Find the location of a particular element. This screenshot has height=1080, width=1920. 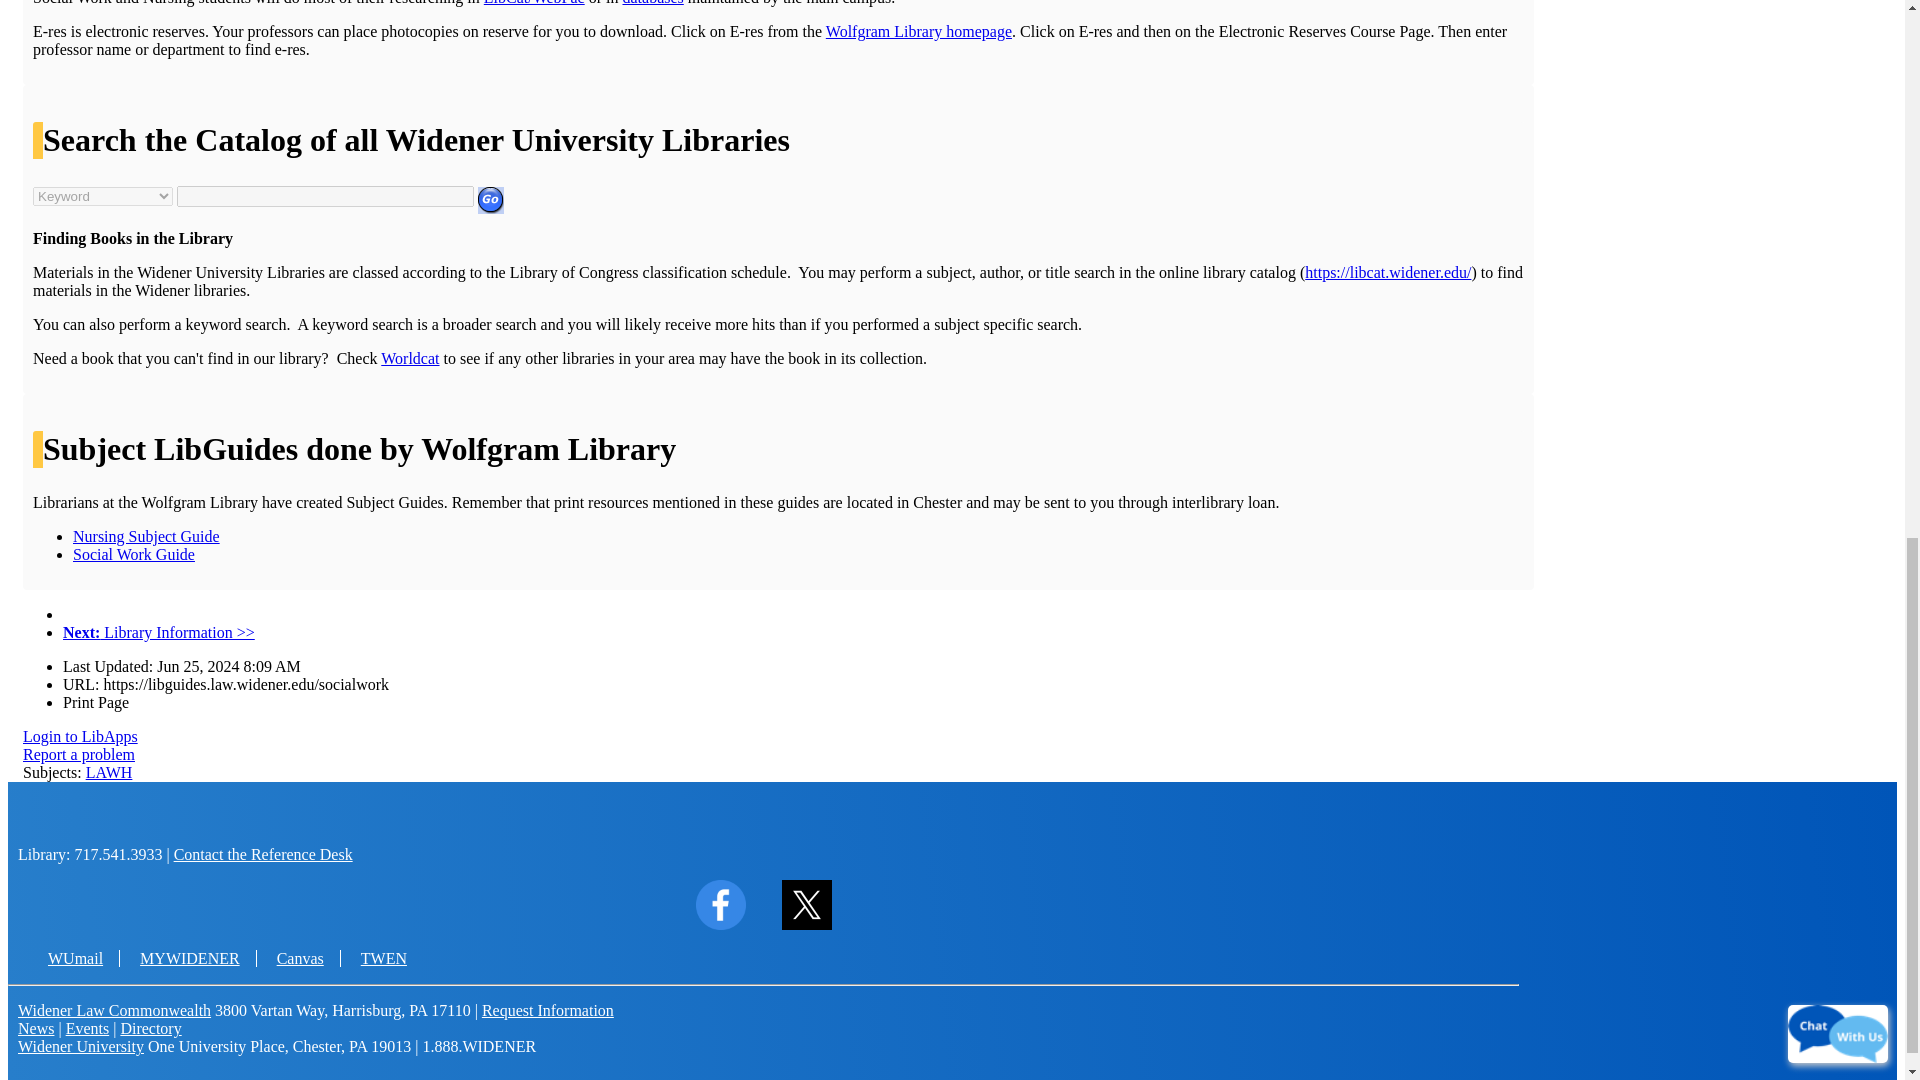

Report a problem is located at coordinates (78, 754).